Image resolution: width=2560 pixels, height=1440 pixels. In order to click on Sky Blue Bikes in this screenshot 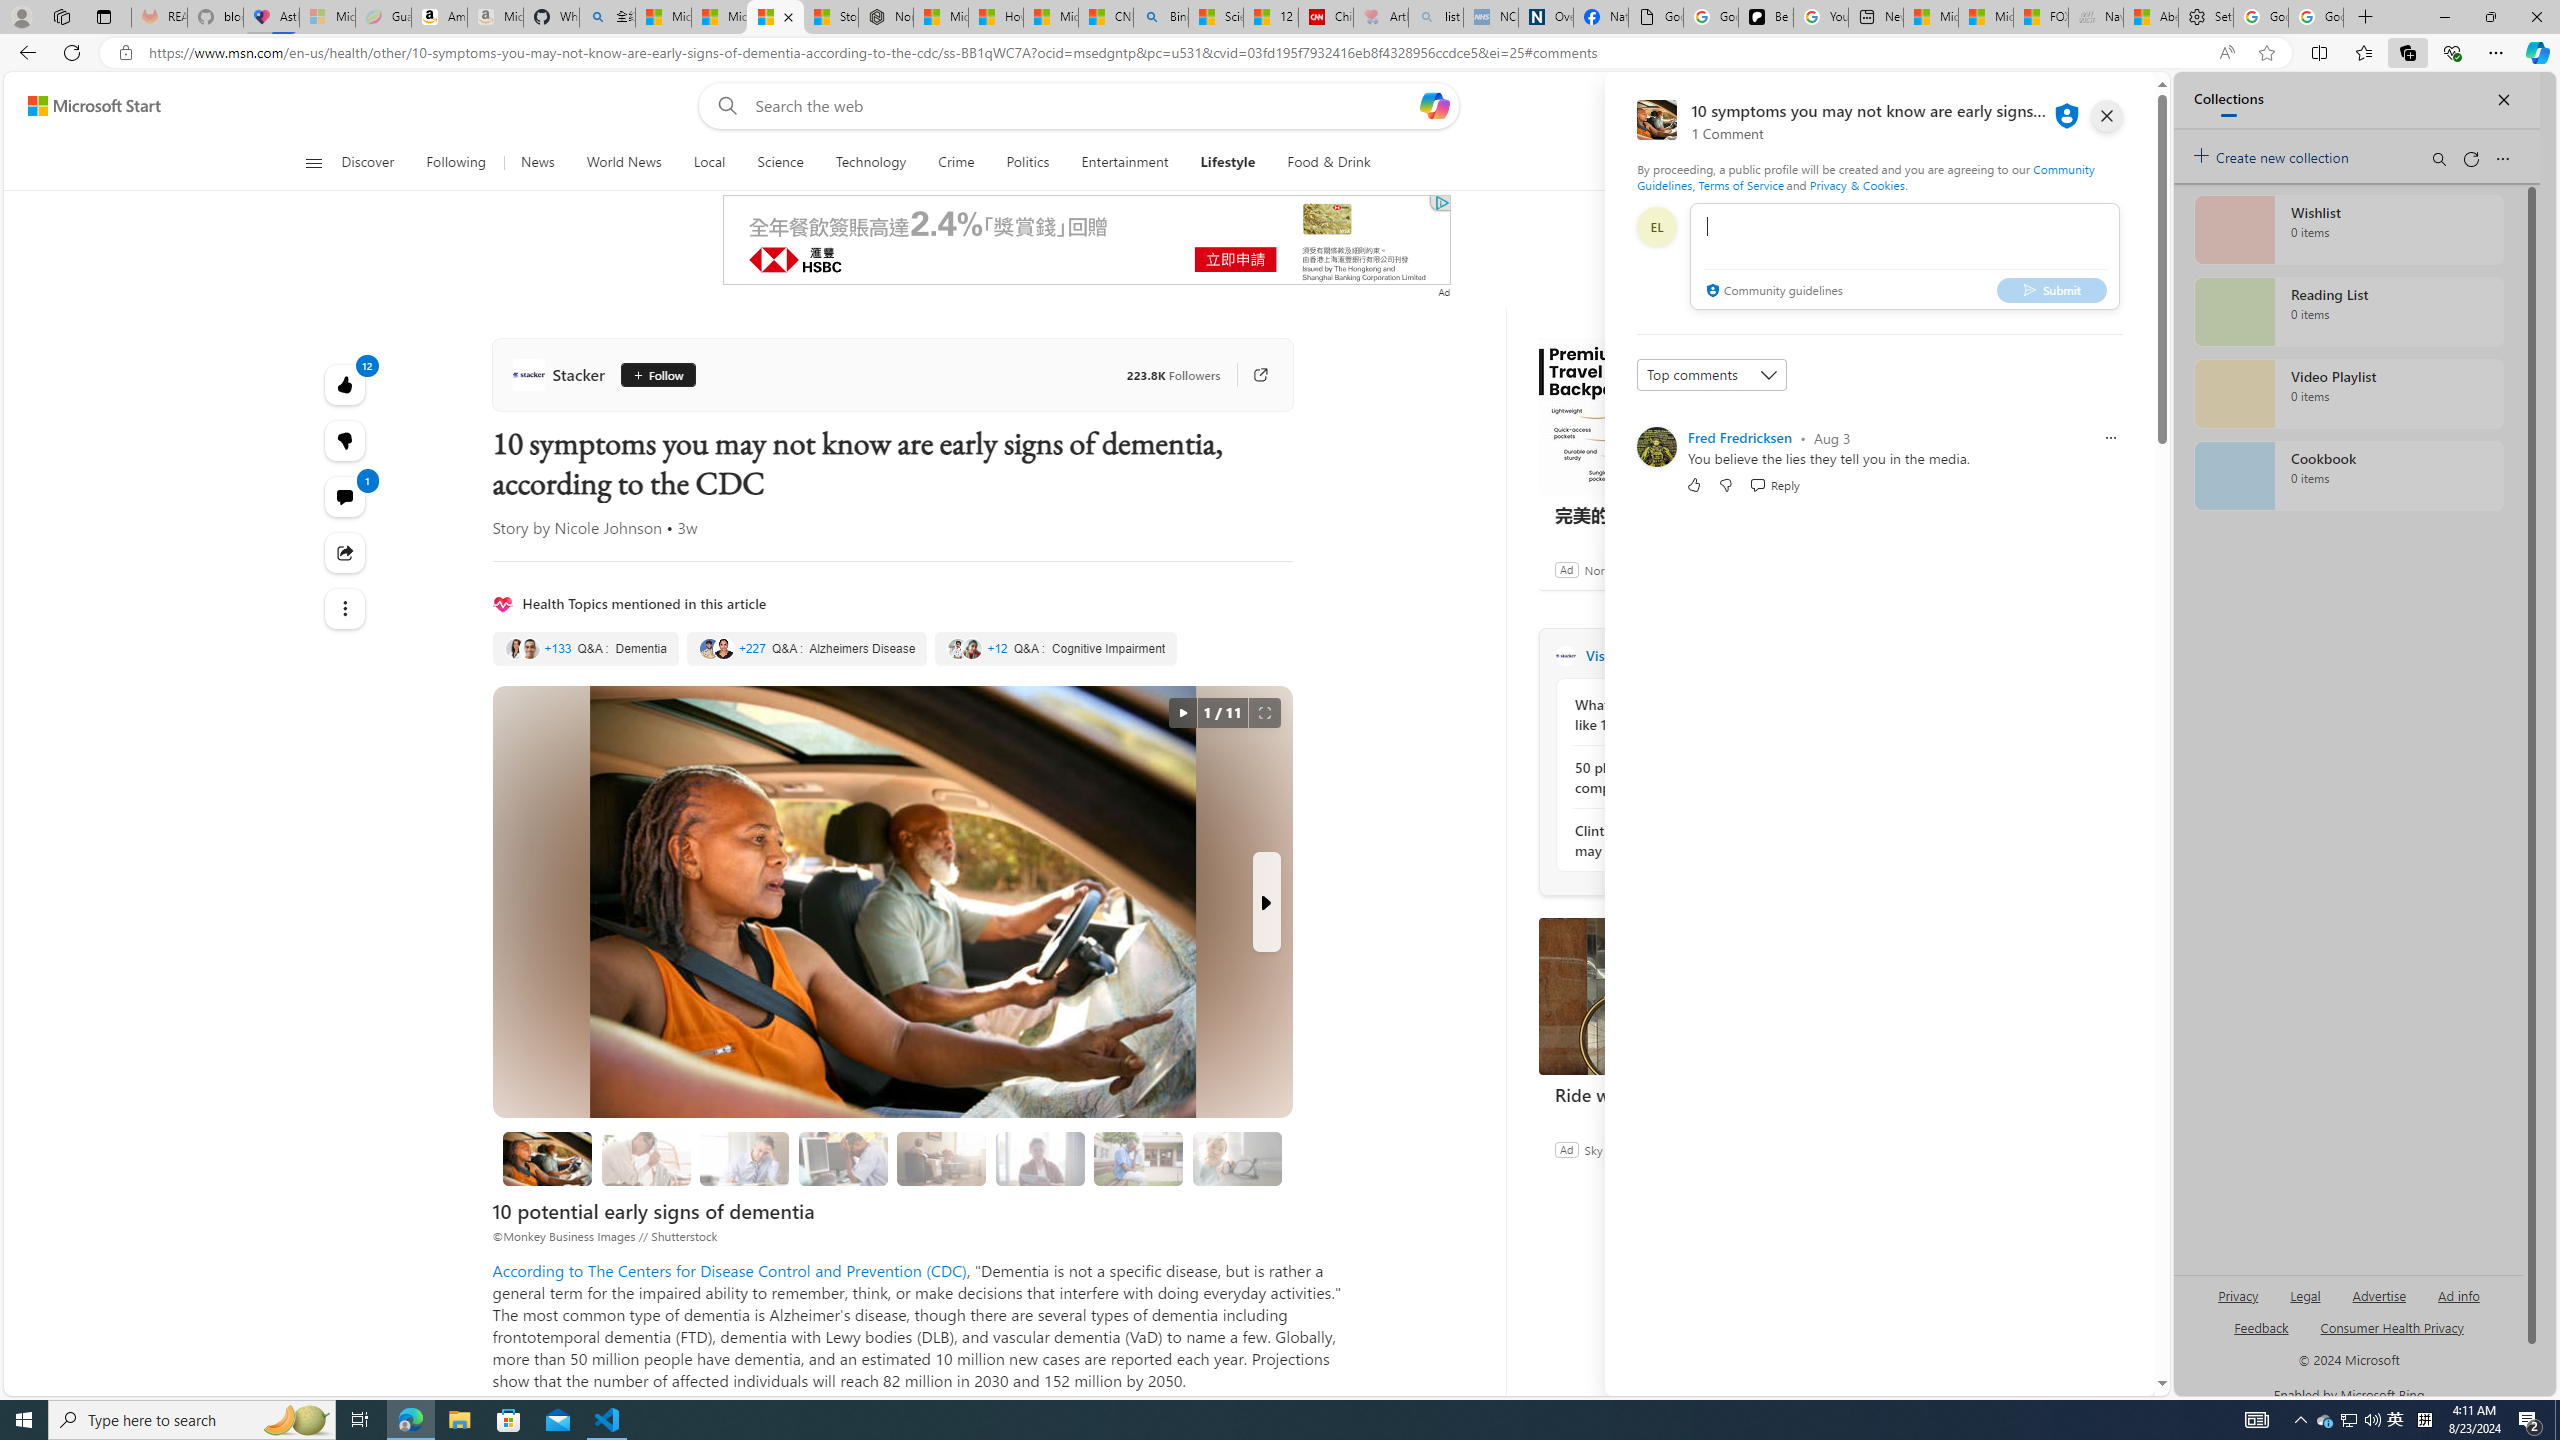, I will do `click(1621, 1148)`.